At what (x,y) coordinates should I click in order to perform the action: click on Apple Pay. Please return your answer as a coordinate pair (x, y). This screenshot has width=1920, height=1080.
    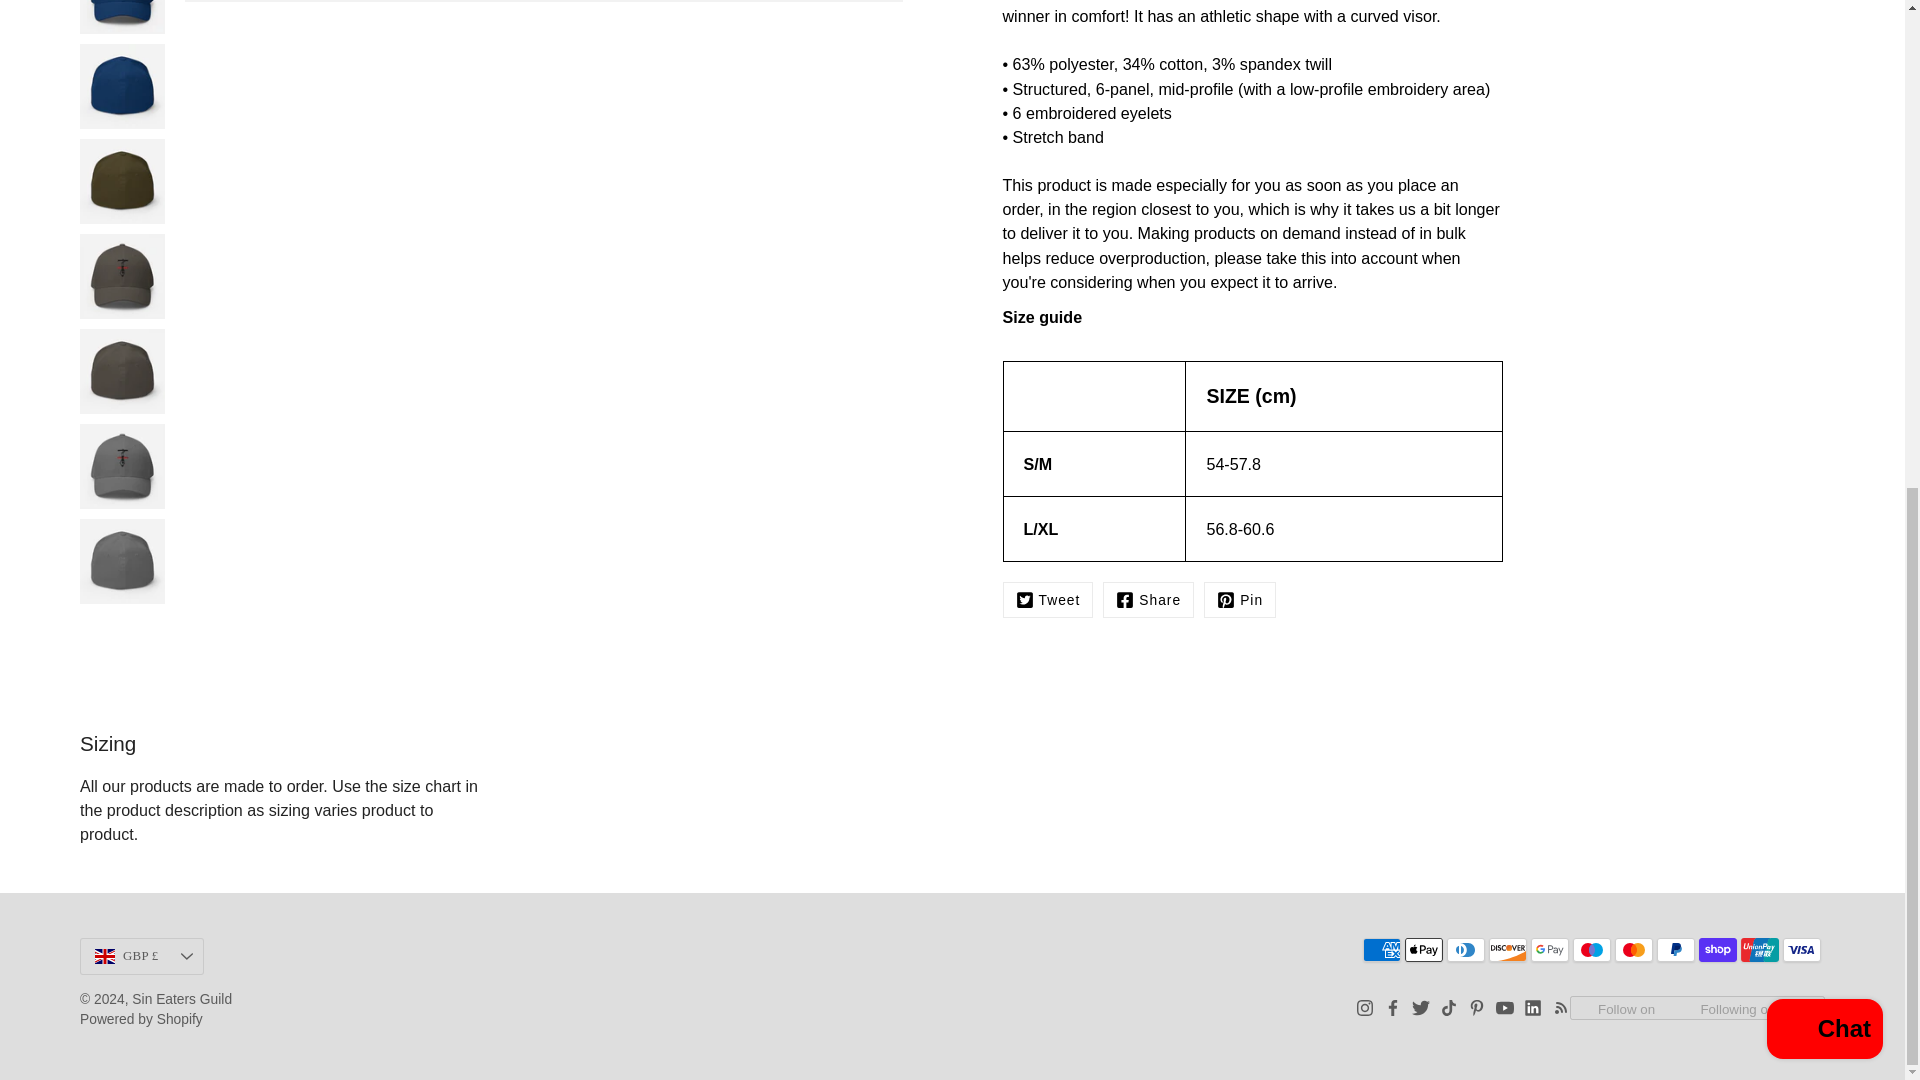
    Looking at the image, I should click on (1424, 950).